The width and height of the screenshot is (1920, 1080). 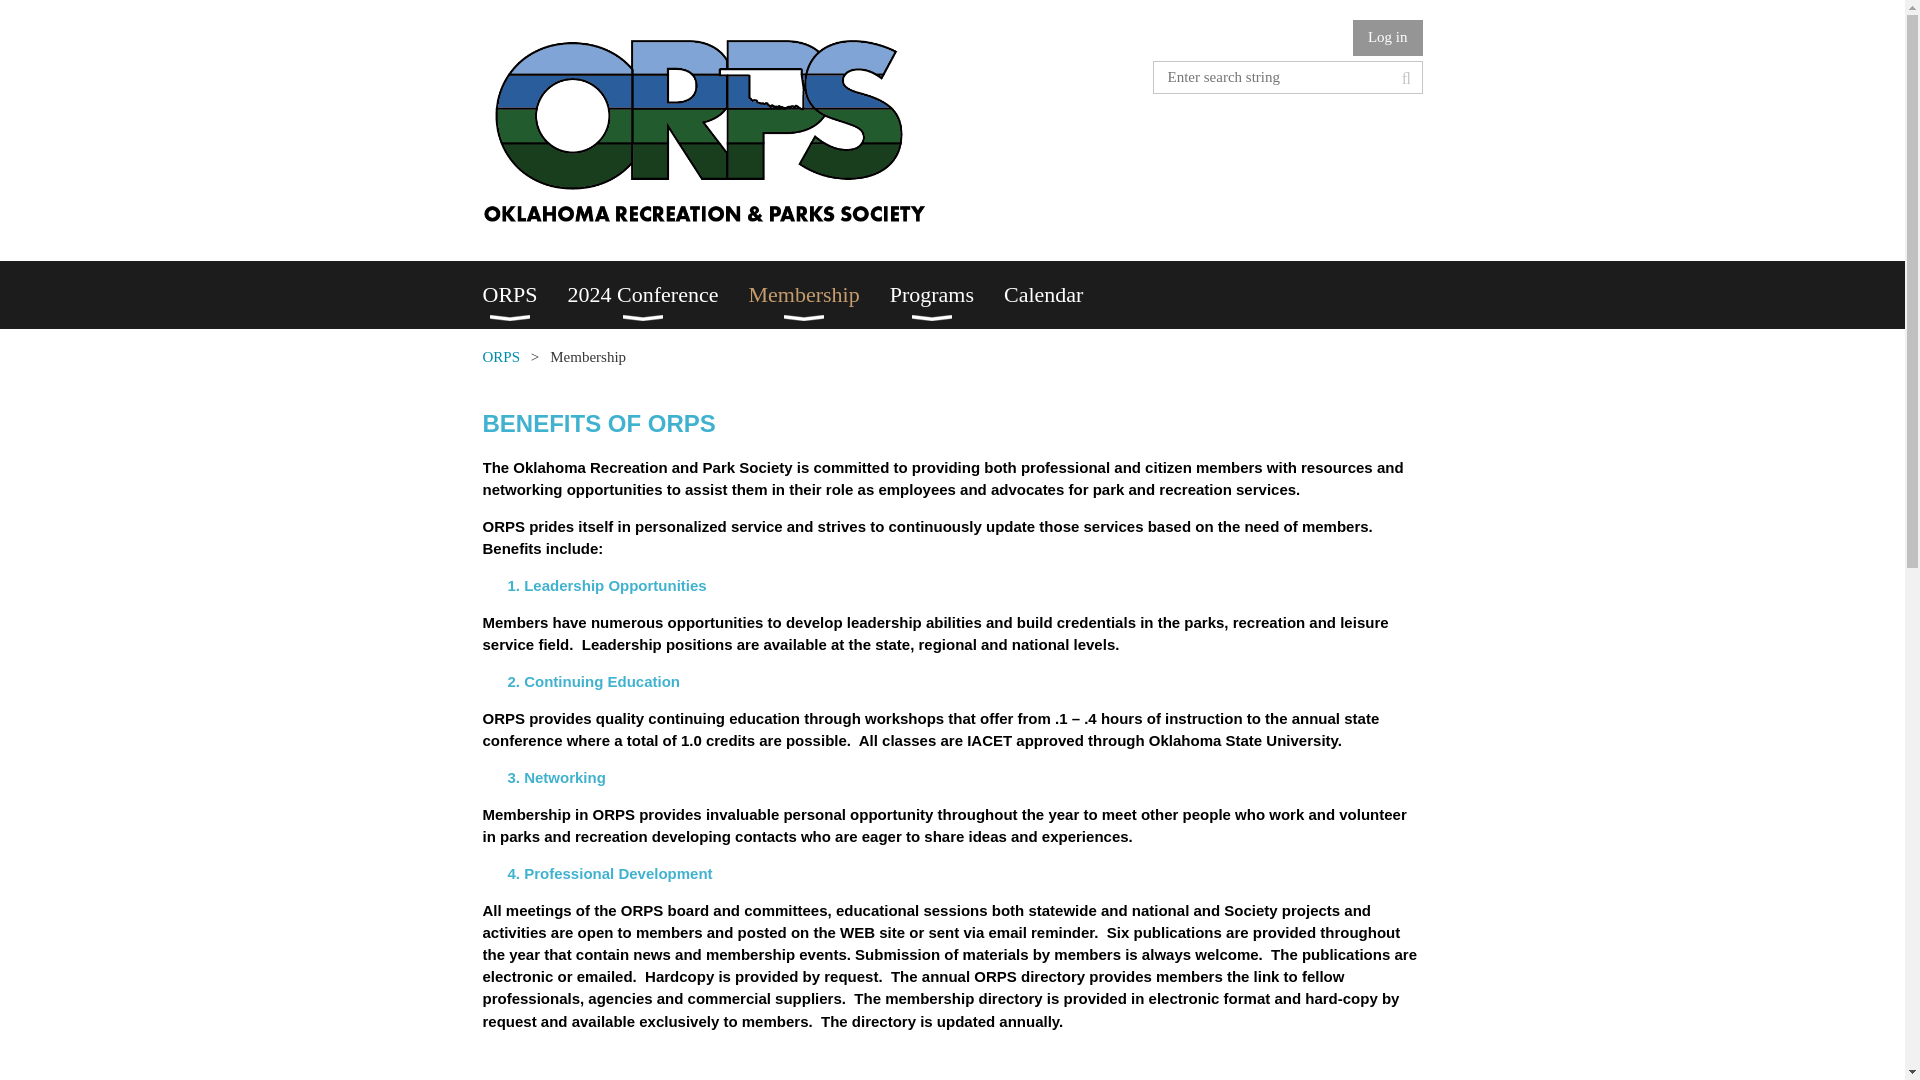 I want to click on ORPS, so click(x=524, y=295).